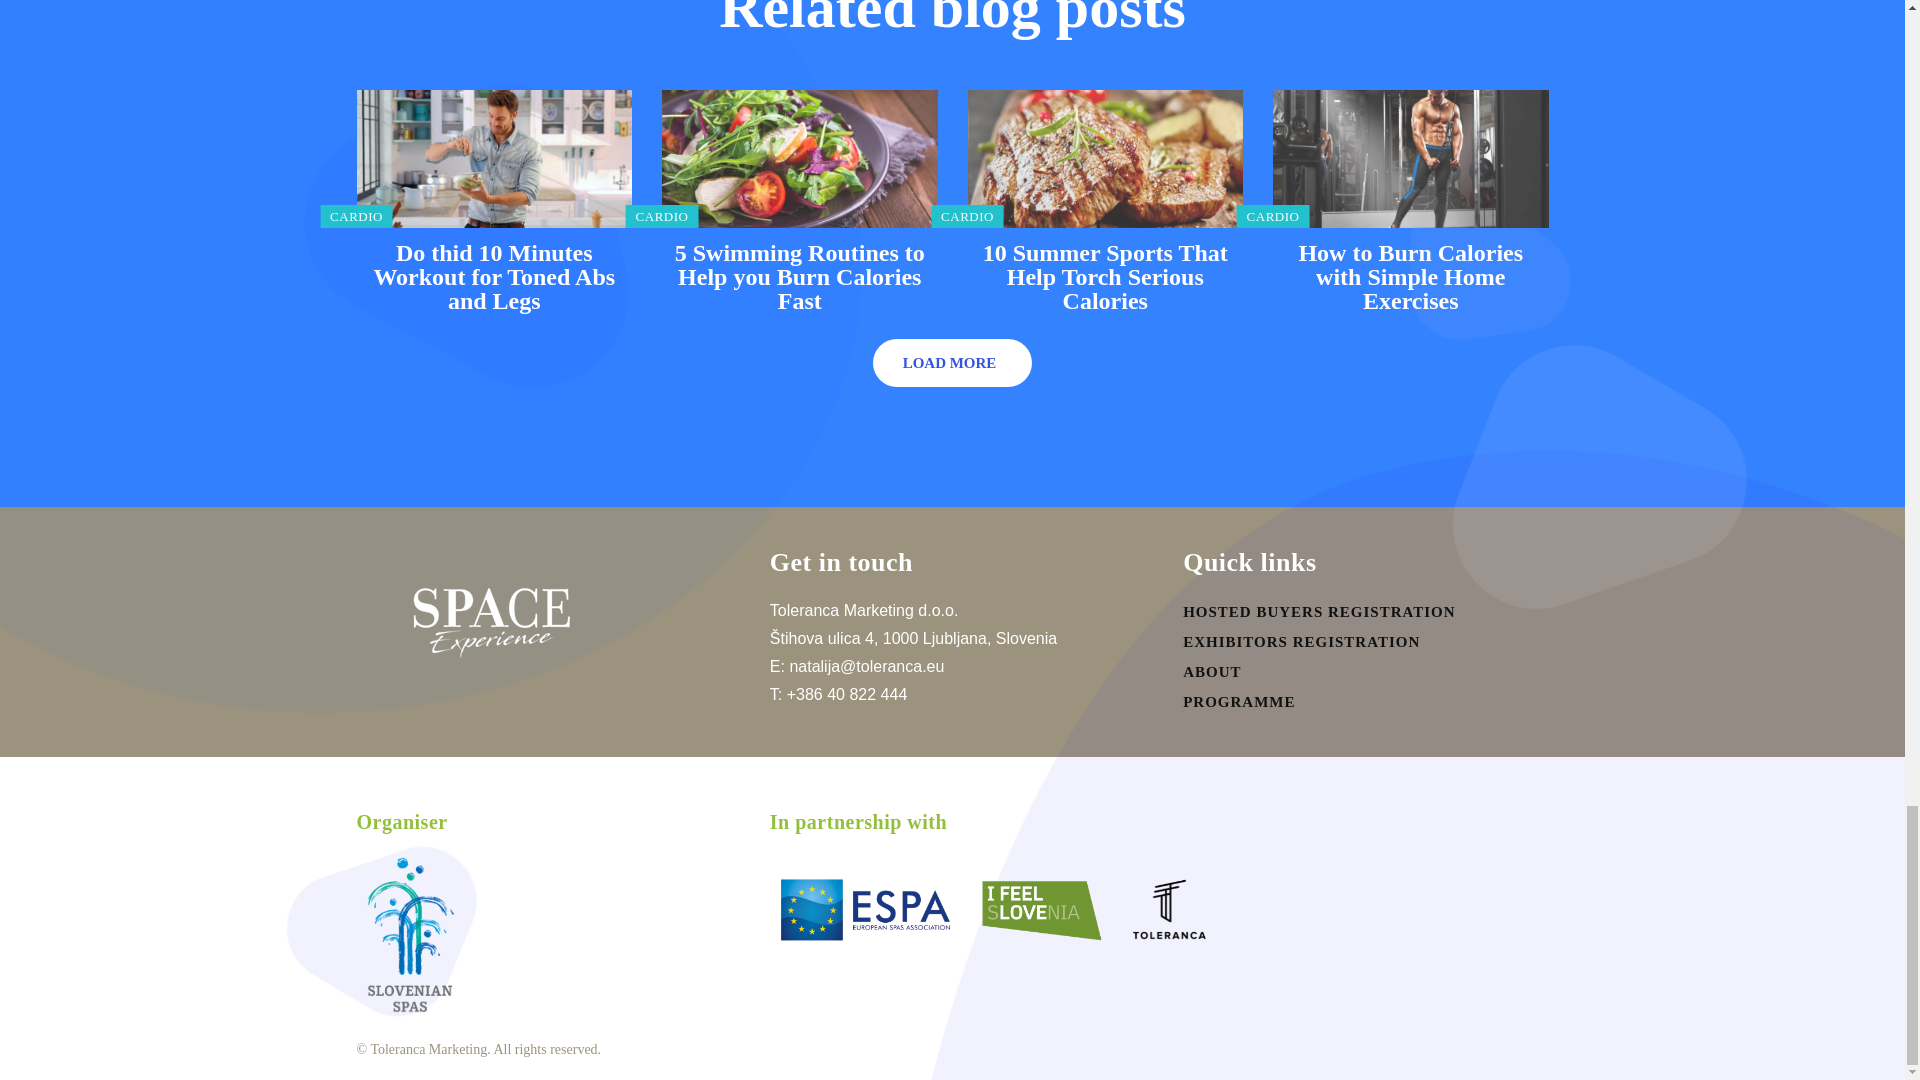  What do you see at coordinates (800, 276) in the screenshot?
I see `5 Swimming Routines to Help you Burn Calories Fast` at bounding box center [800, 276].